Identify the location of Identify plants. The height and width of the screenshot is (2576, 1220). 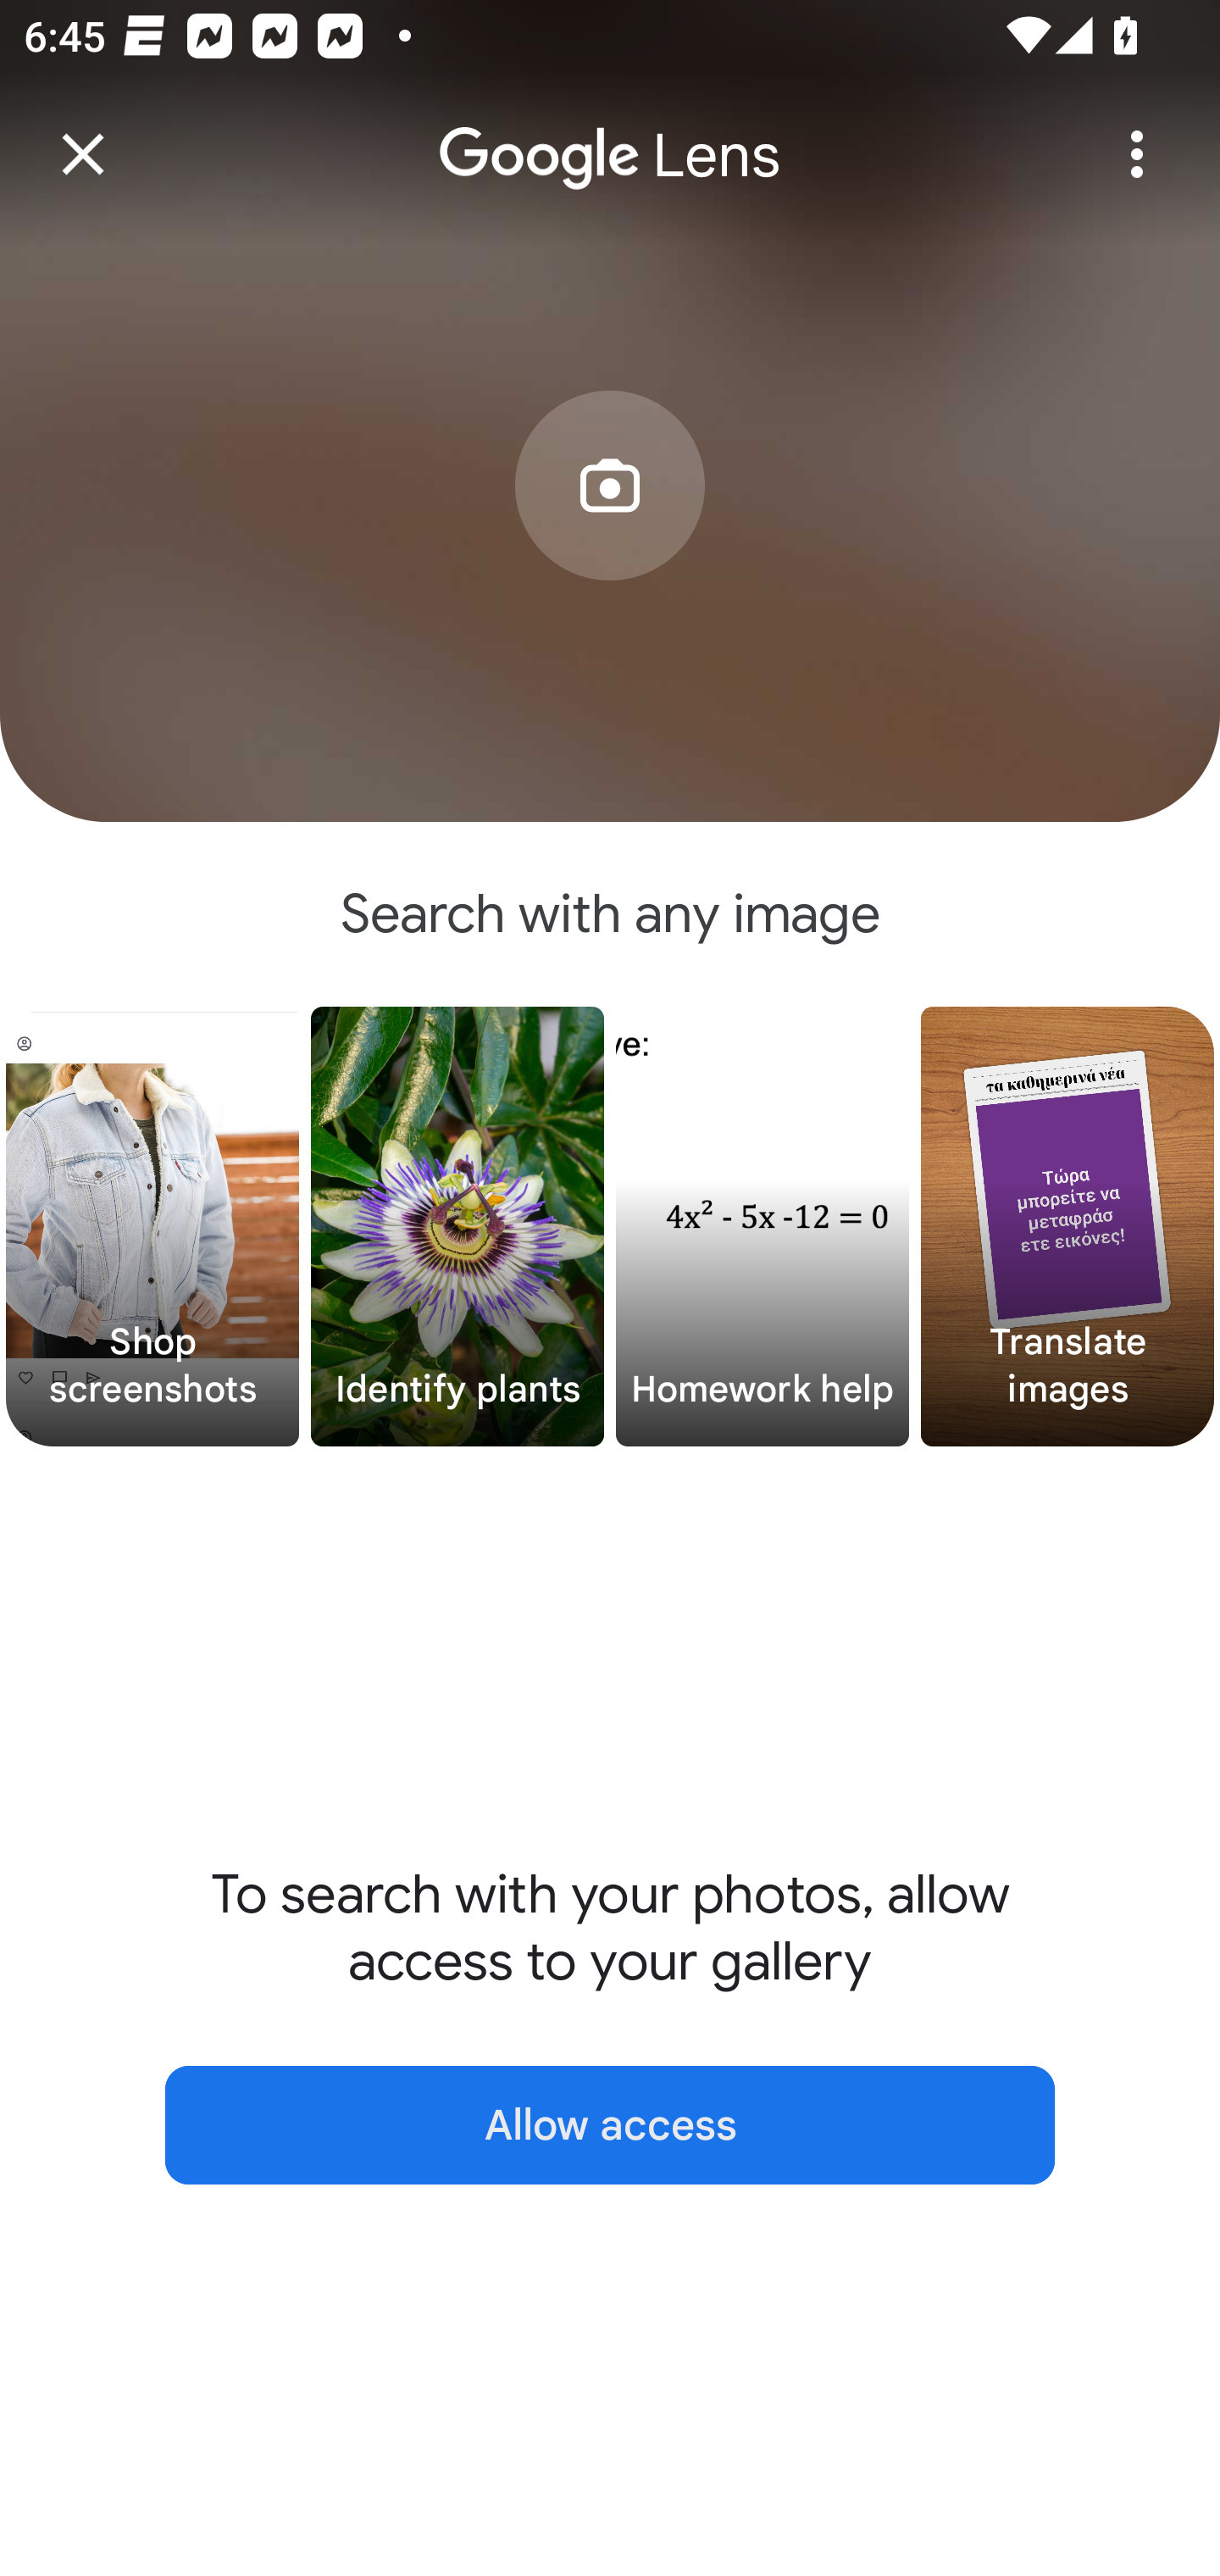
(457, 1227).